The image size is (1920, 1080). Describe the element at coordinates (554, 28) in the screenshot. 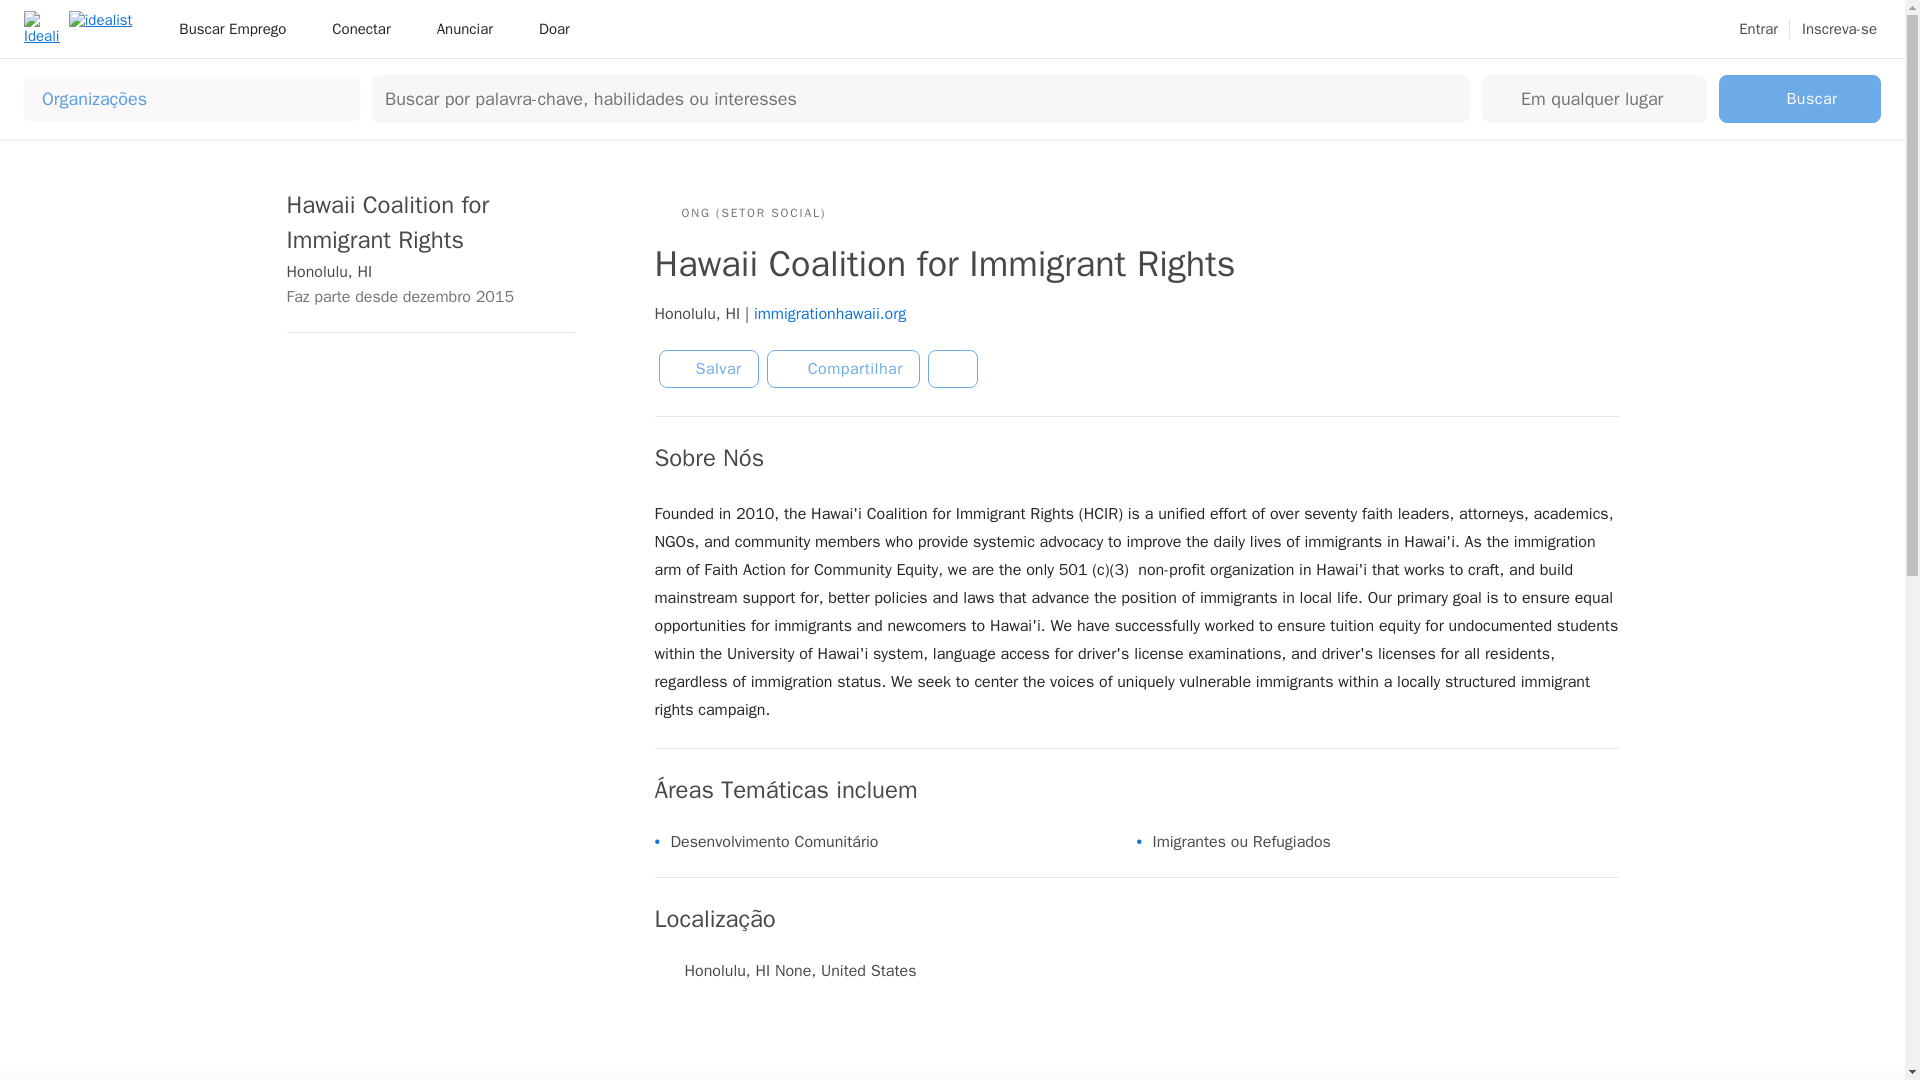

I see `Doar` at that location.